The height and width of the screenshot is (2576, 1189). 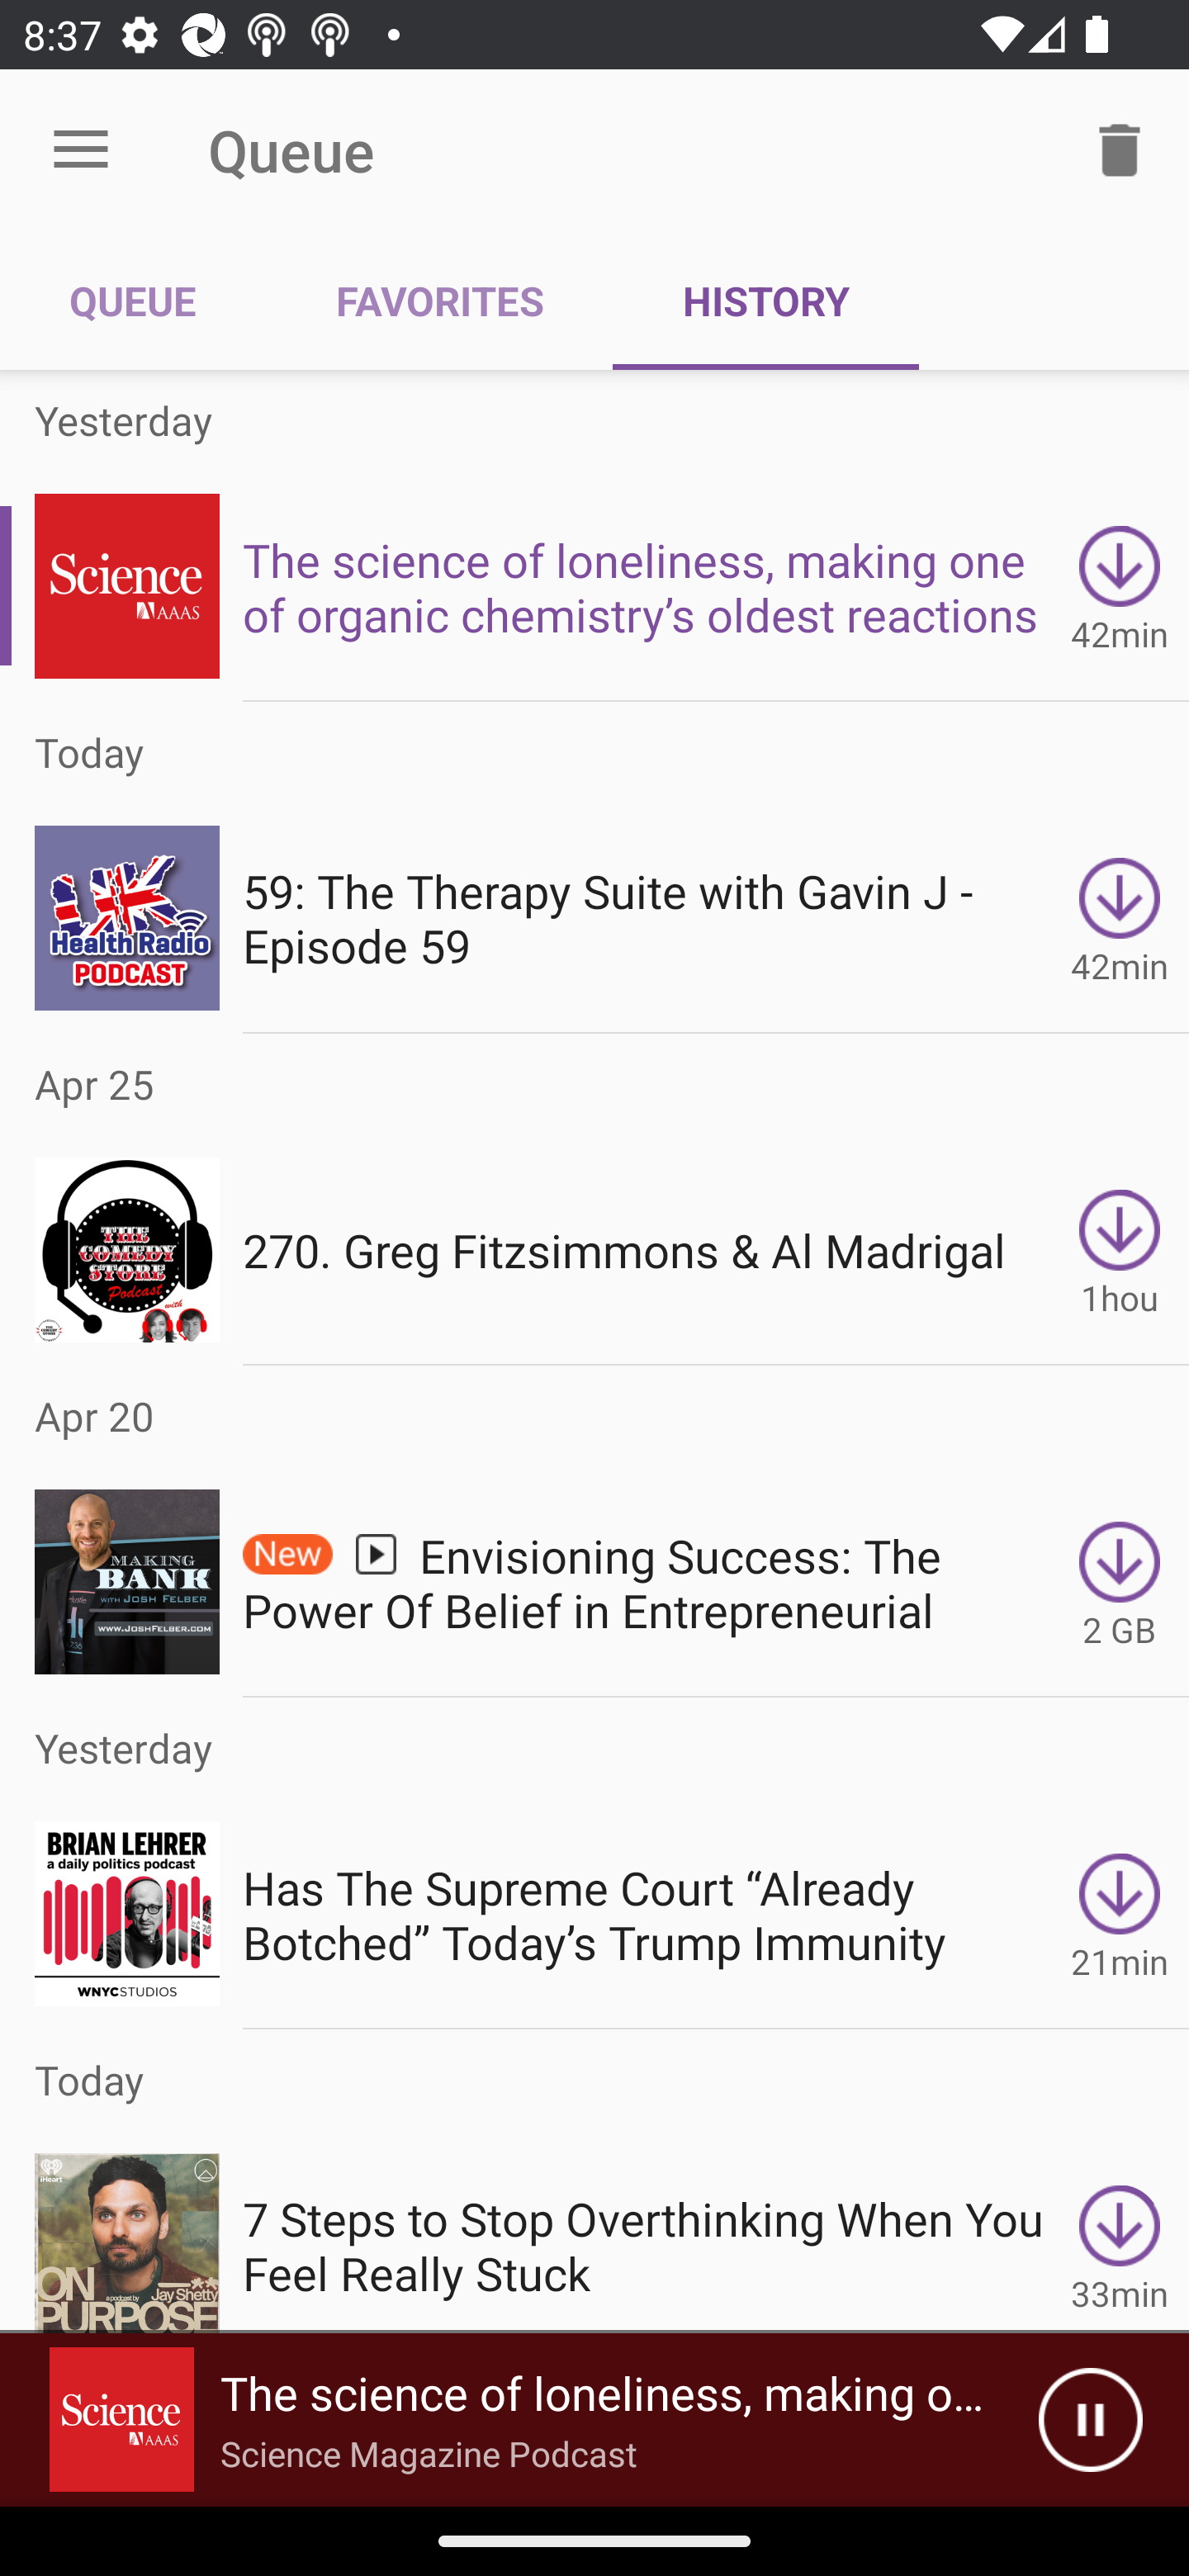 I want to click on QUEUE, so click(x=133, y=301).